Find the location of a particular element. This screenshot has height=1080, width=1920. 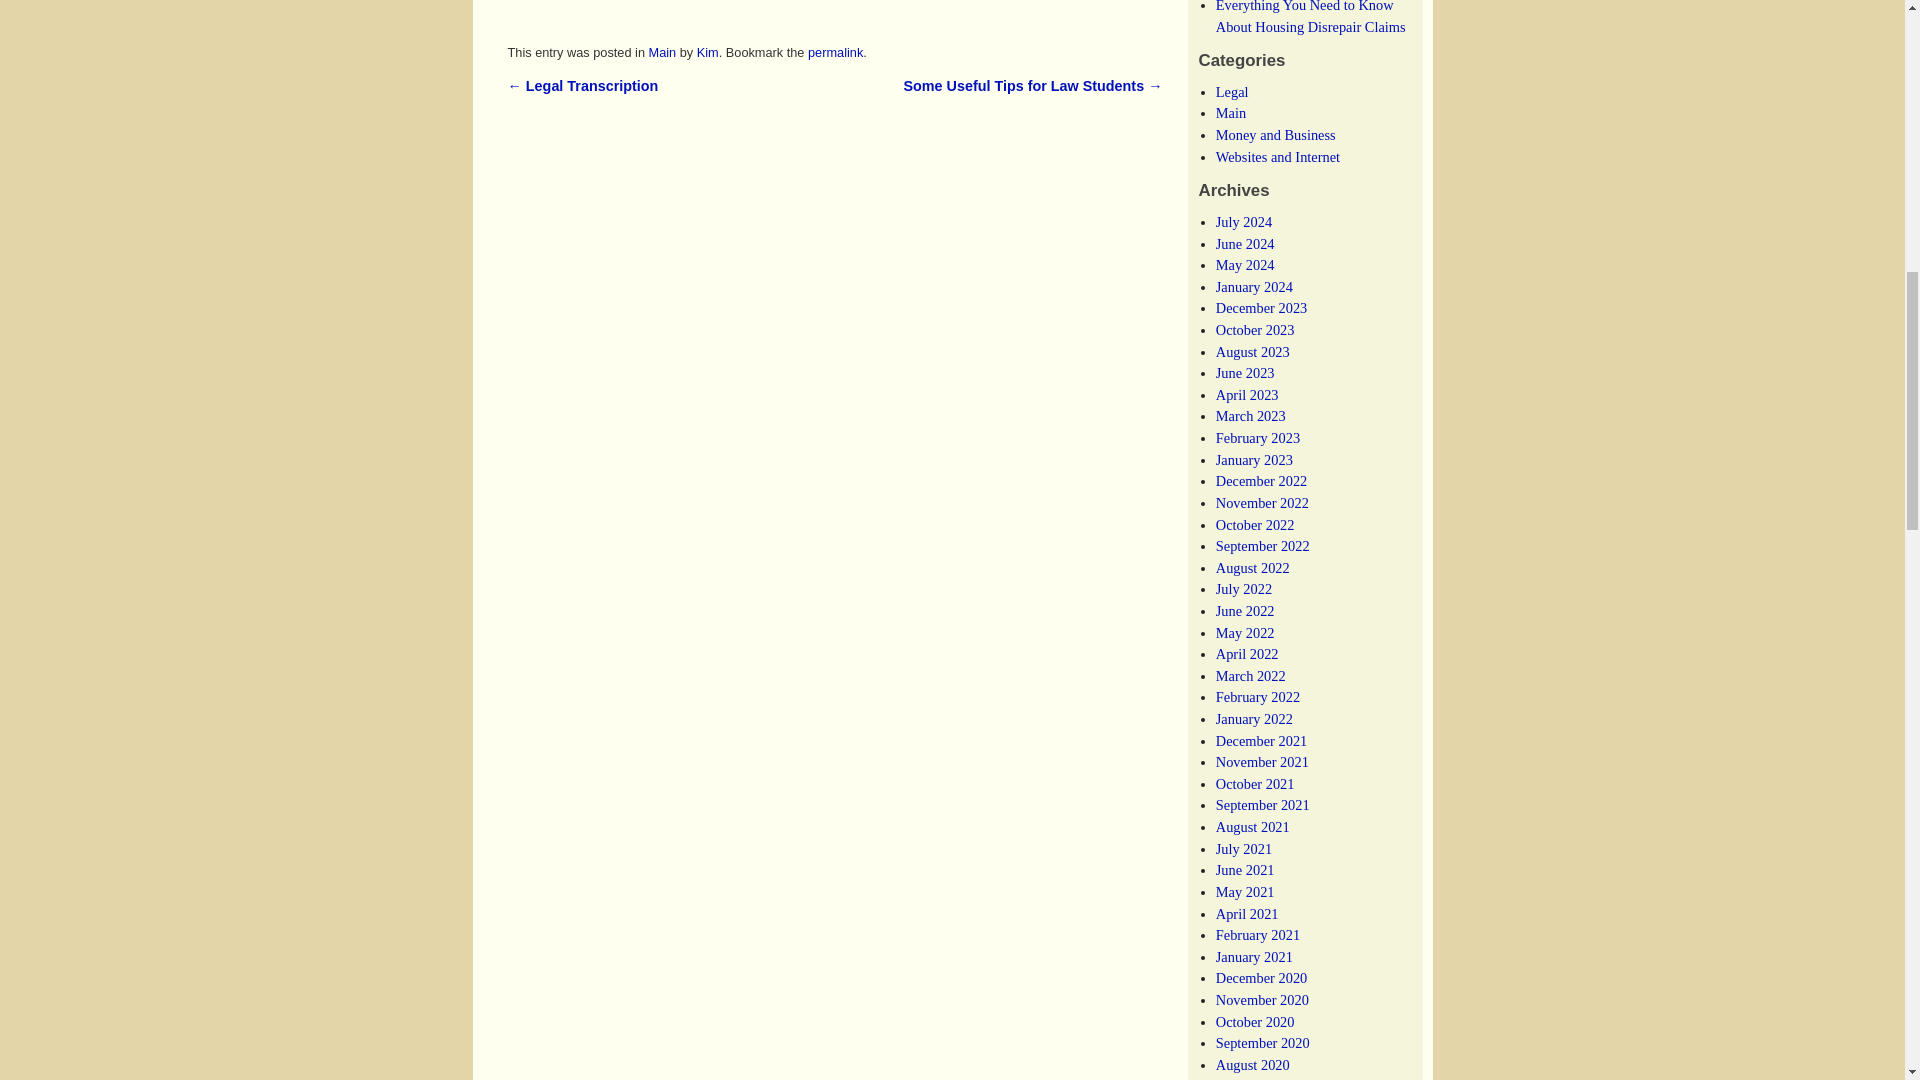

December 2023 is located at coordinates (1261, 308).